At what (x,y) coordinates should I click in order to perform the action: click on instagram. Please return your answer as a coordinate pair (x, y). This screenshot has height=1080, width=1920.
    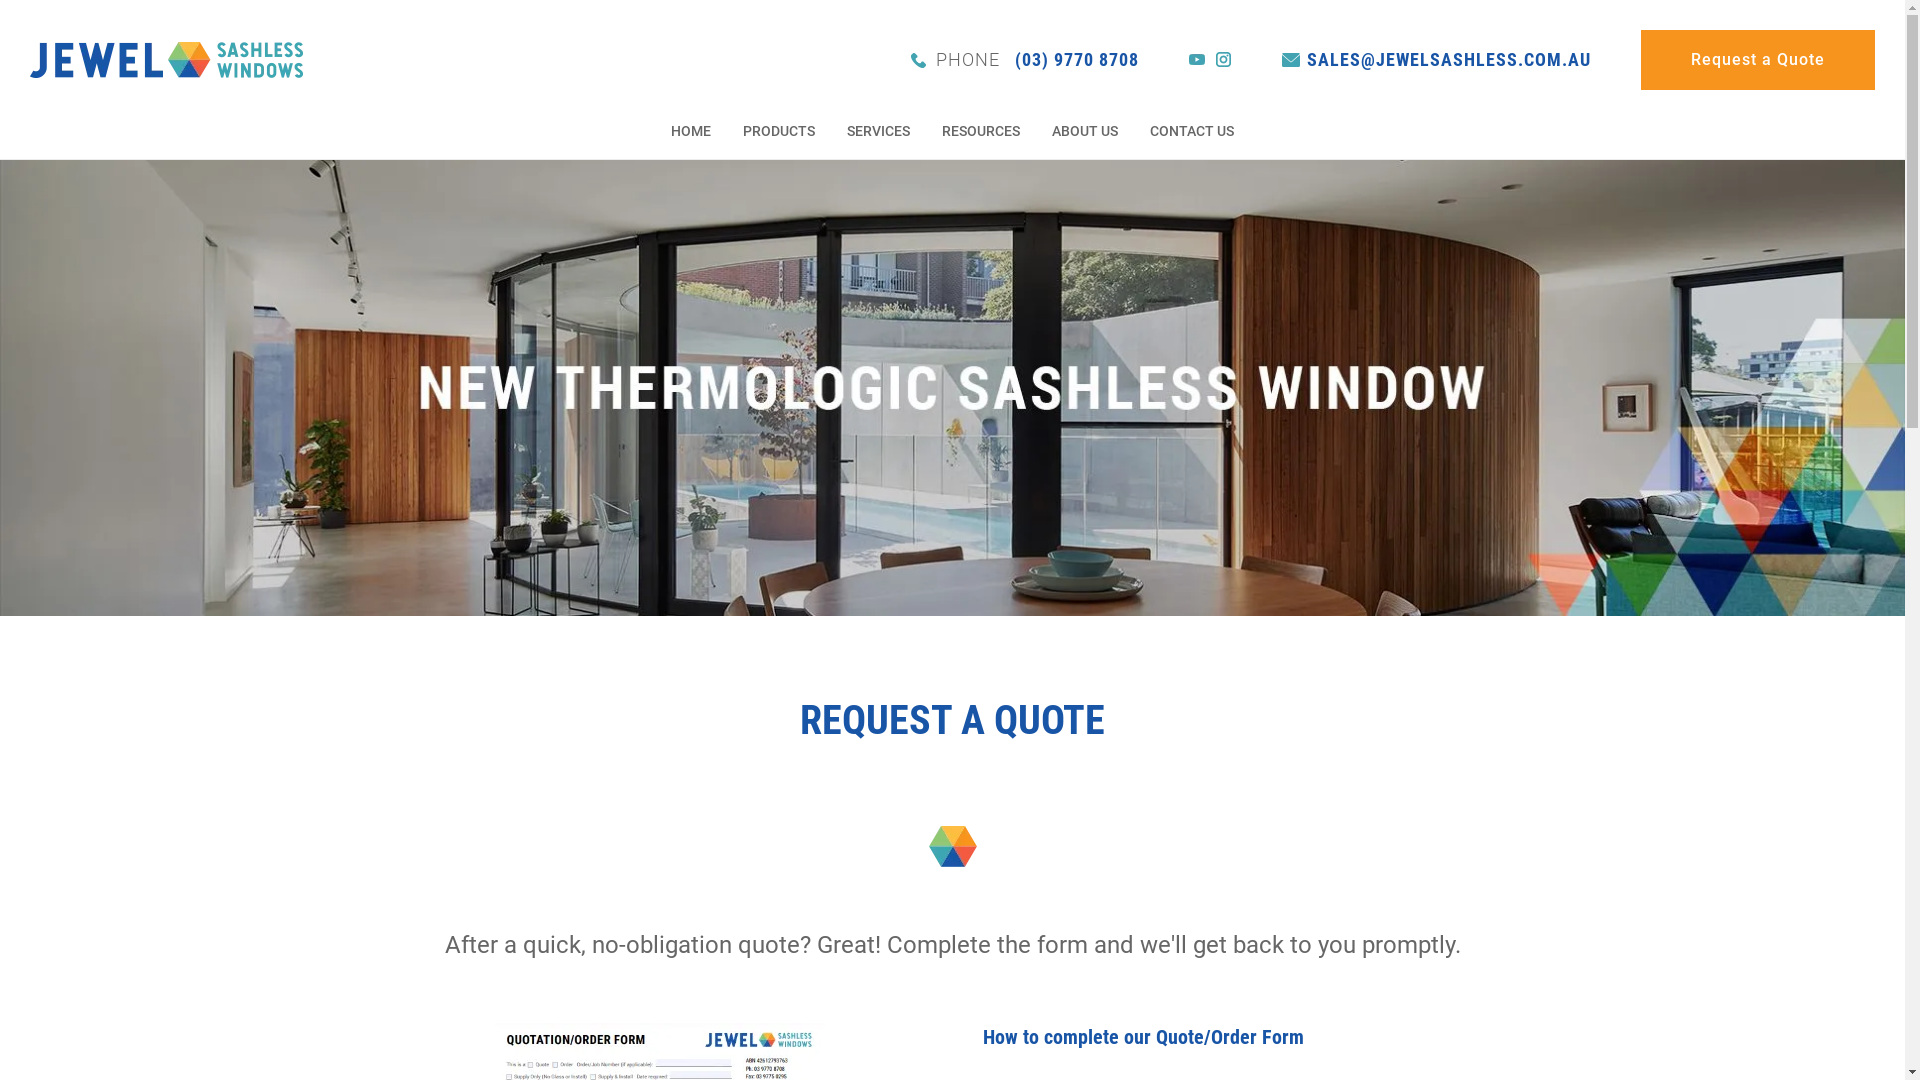
    Looking at the image, I should click on (1224, 60).